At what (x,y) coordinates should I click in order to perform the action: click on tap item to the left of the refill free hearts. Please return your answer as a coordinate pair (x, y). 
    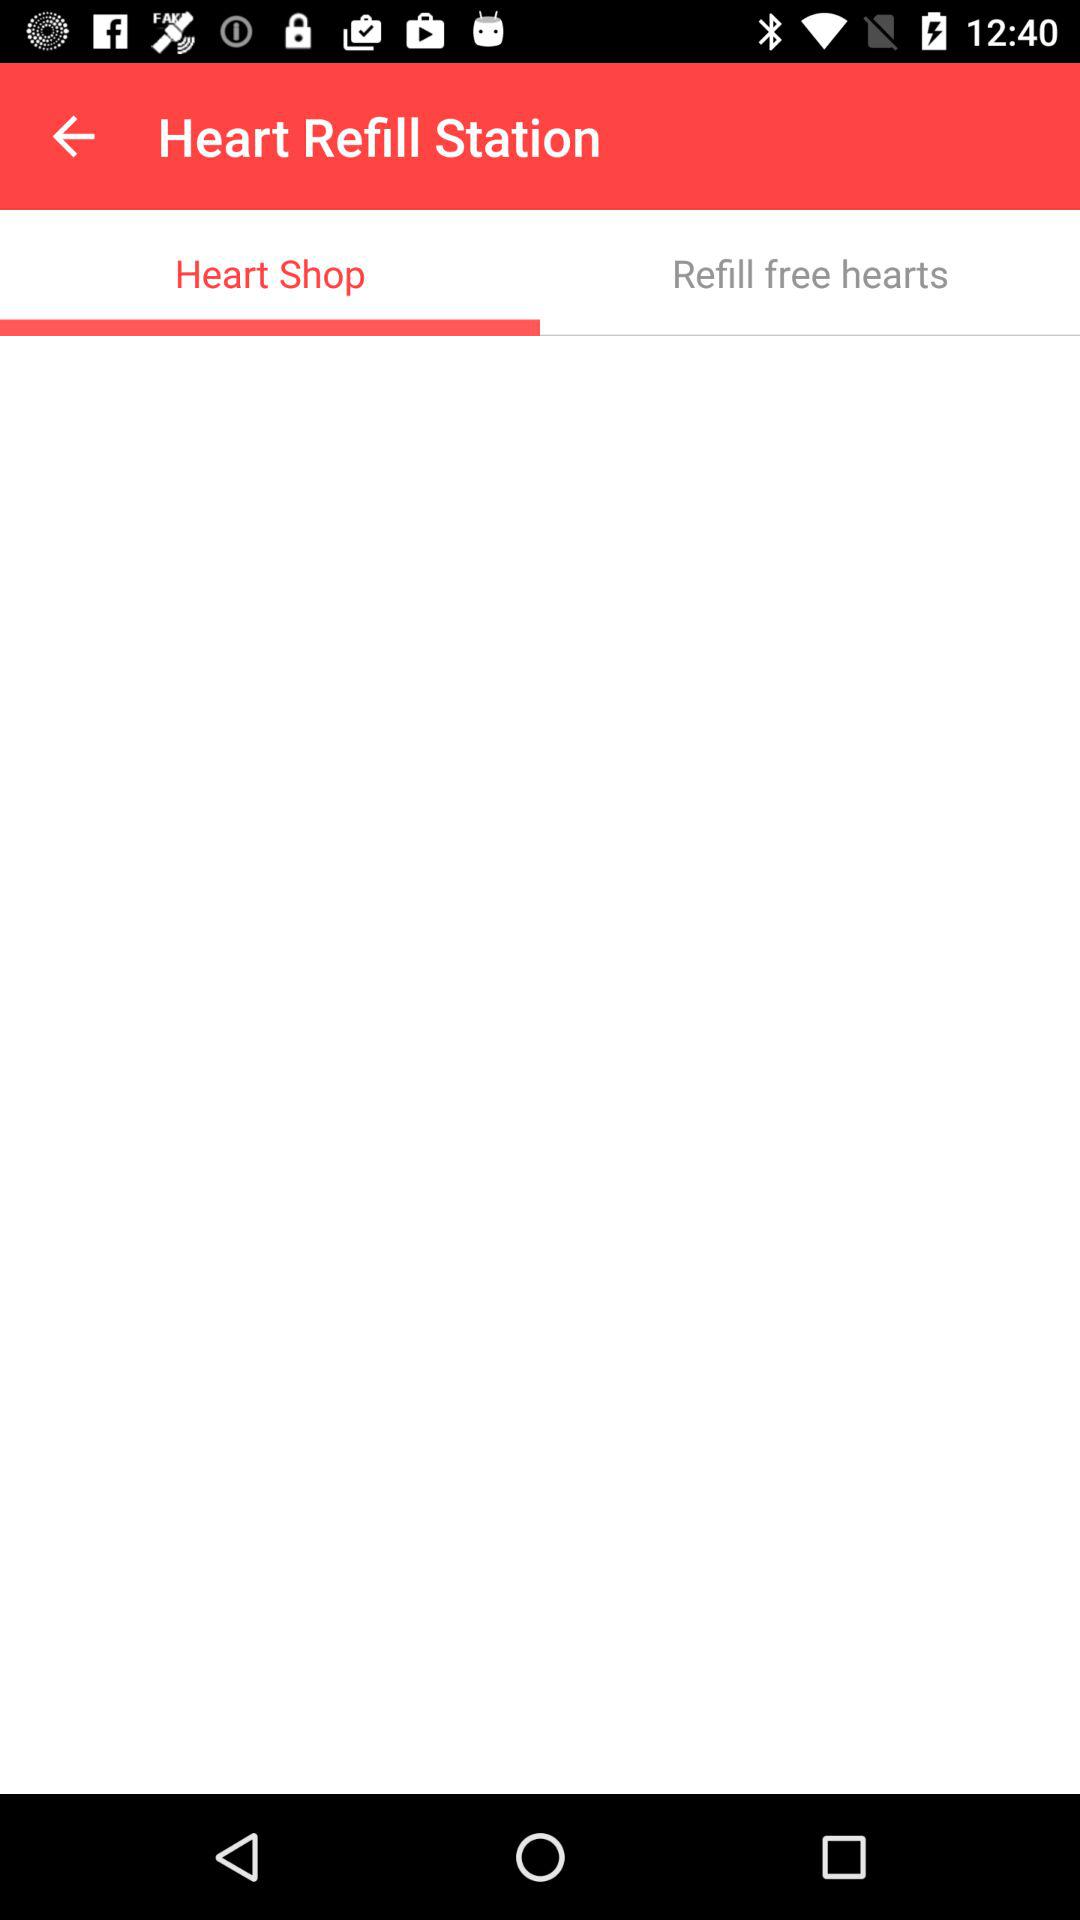
    Looking at the image, I should click on (270, 272).